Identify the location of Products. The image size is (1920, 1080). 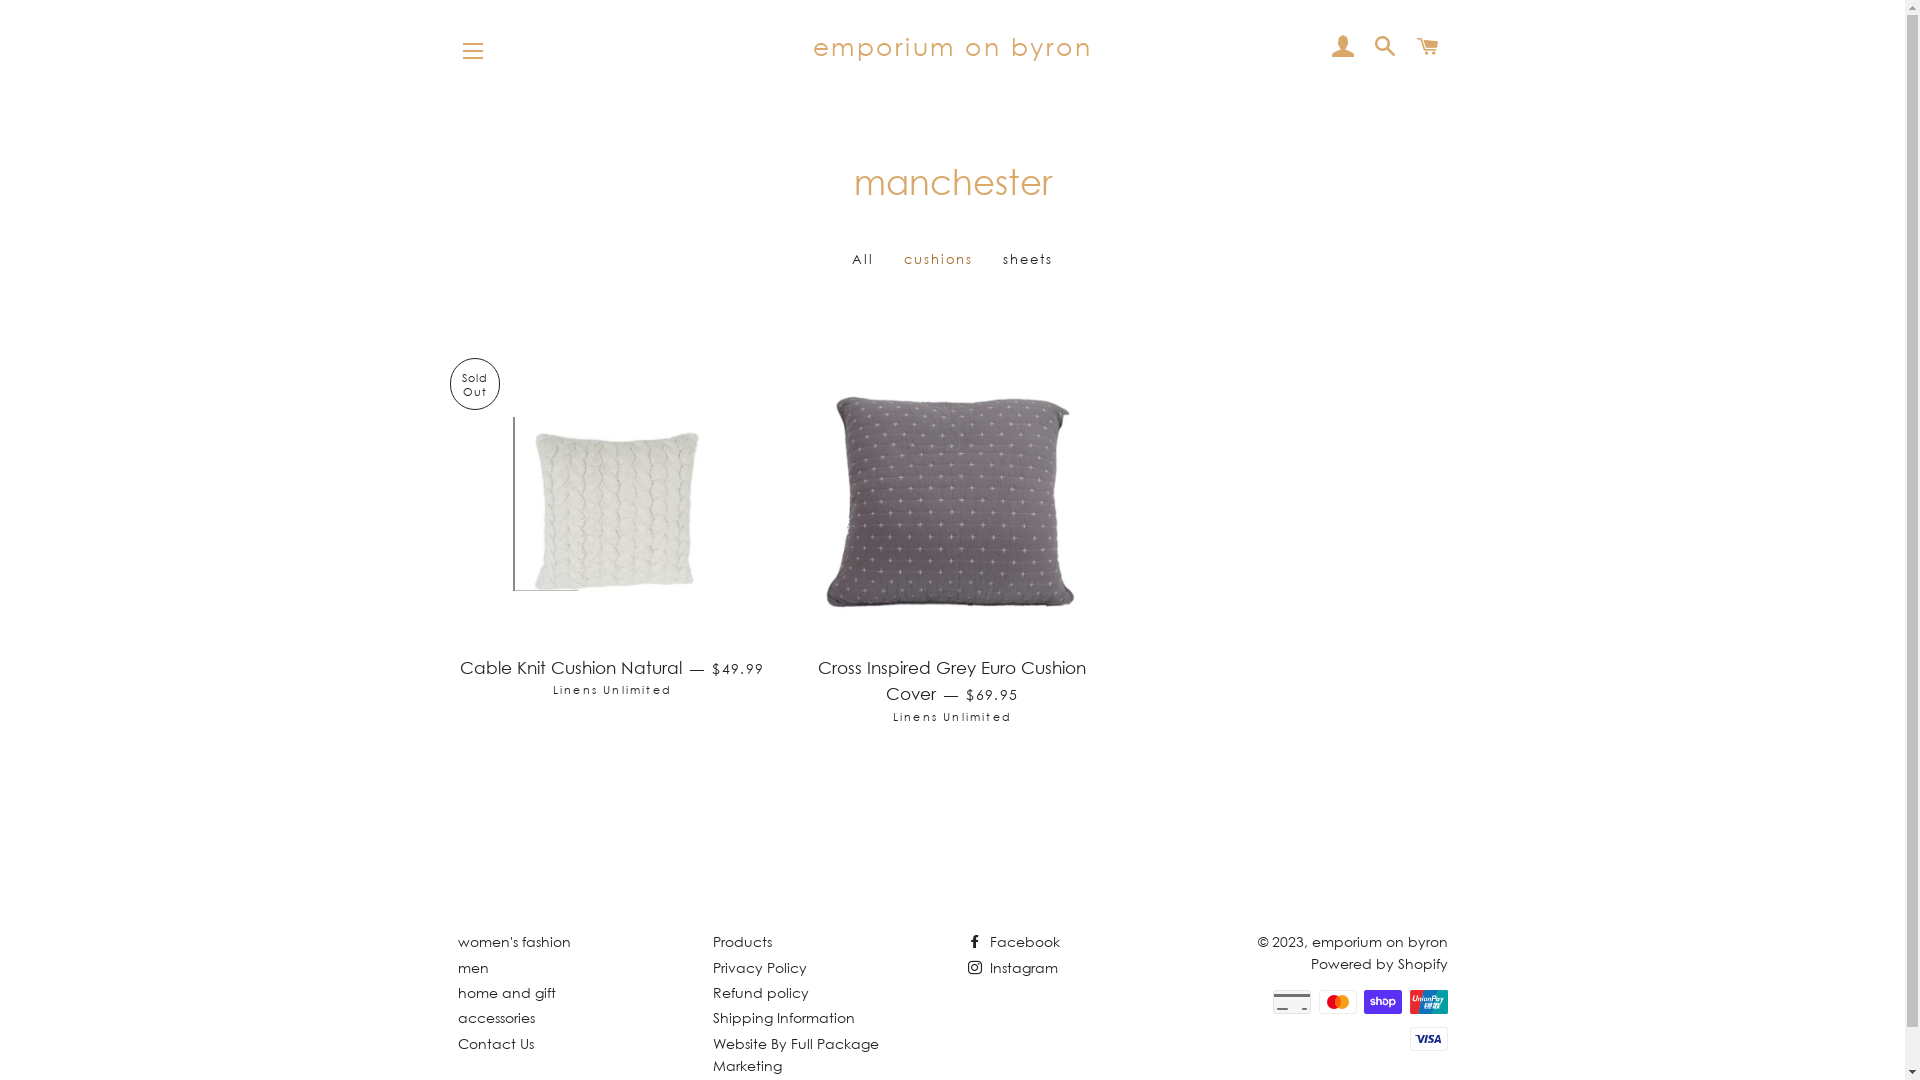
(742, 942).